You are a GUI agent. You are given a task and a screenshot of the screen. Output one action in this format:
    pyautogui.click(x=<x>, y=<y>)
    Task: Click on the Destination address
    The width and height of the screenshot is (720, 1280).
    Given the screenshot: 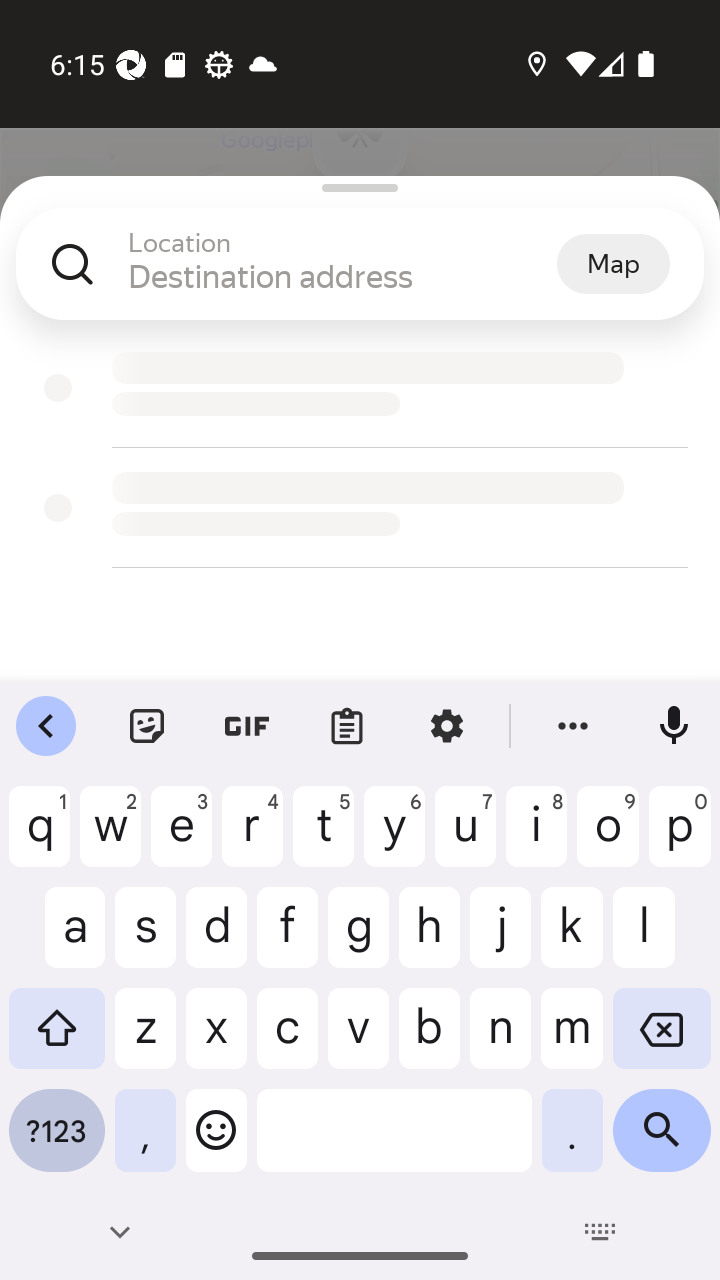 What is the action you would take?
    pyautogui.click(x=342, y=276)
    